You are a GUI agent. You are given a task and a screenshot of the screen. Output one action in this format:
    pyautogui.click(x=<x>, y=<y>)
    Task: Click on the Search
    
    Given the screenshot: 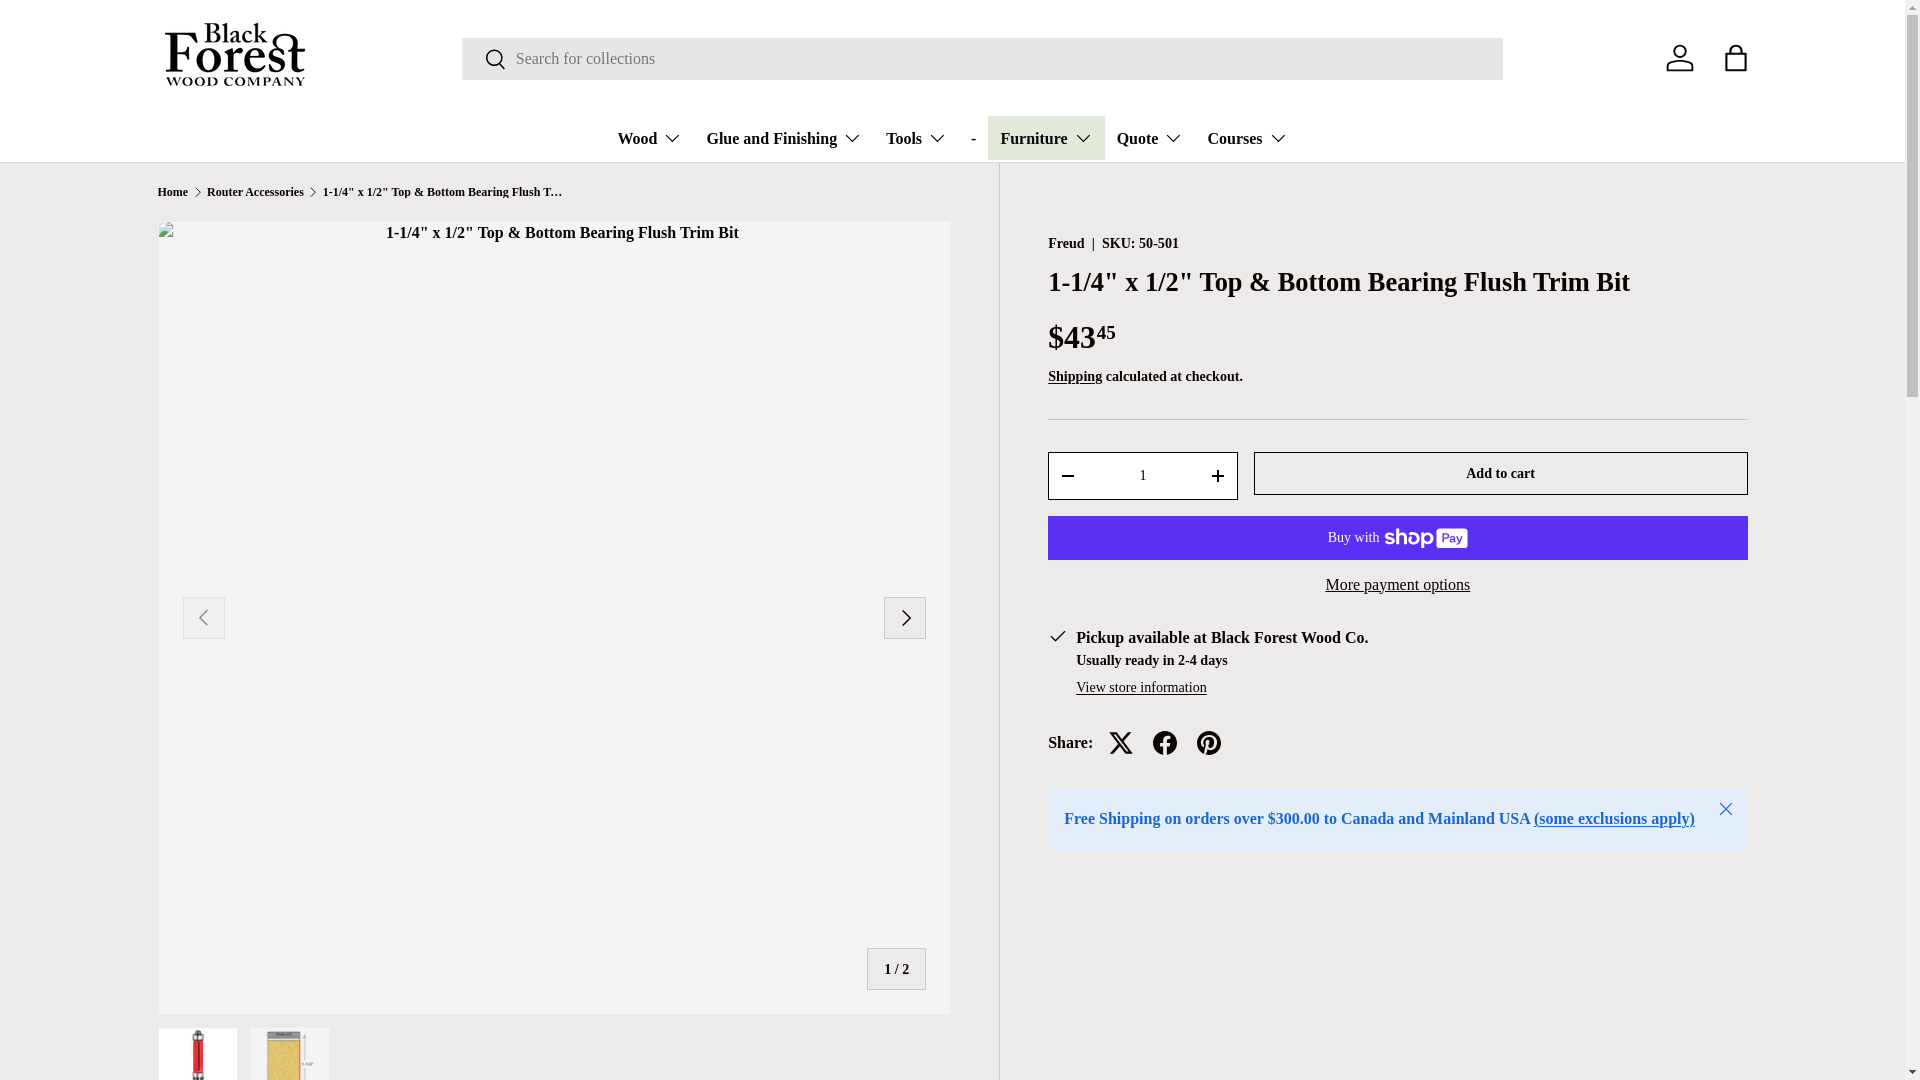 What is the action you would take?
    pyautogui.click(x=484, y=59)
    